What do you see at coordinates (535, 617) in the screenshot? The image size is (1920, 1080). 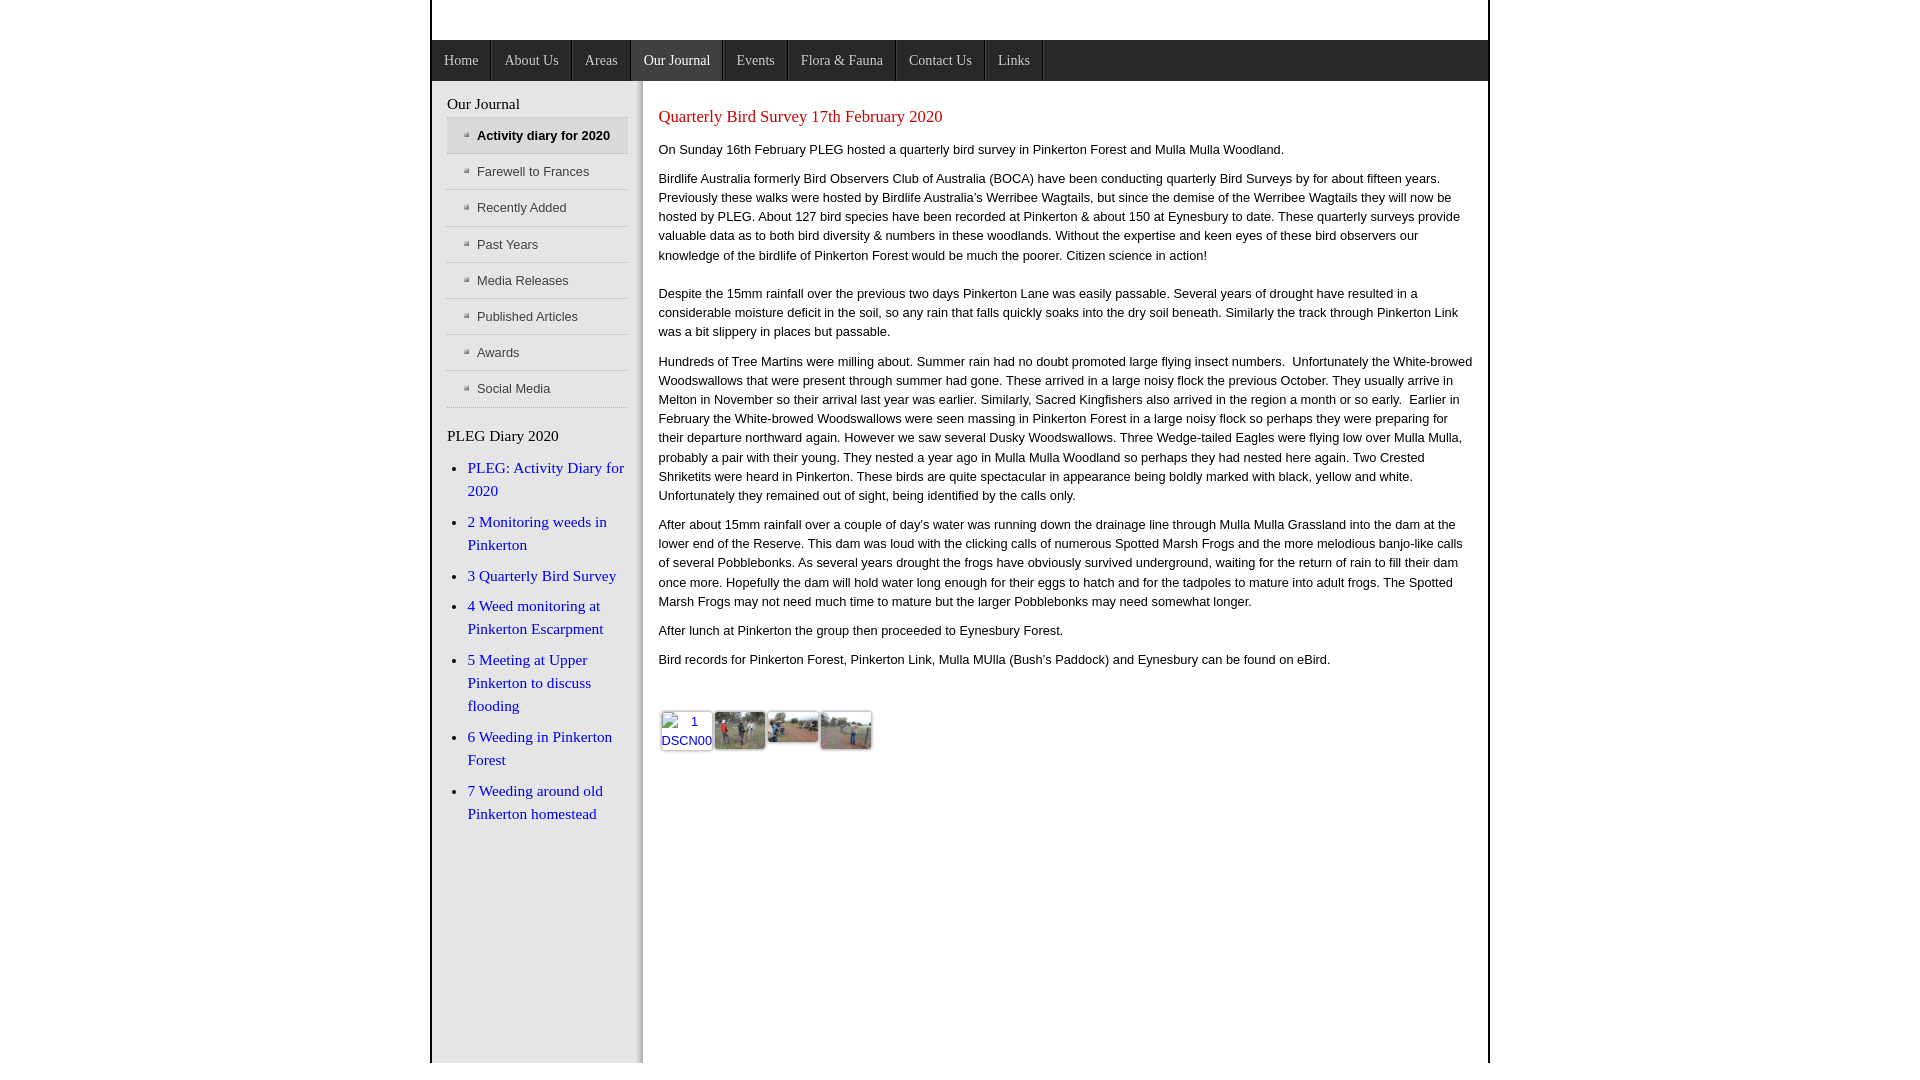 I see `4 Weed monitoring at Pinkerton Escarpment` at bounding box center [535, 617].